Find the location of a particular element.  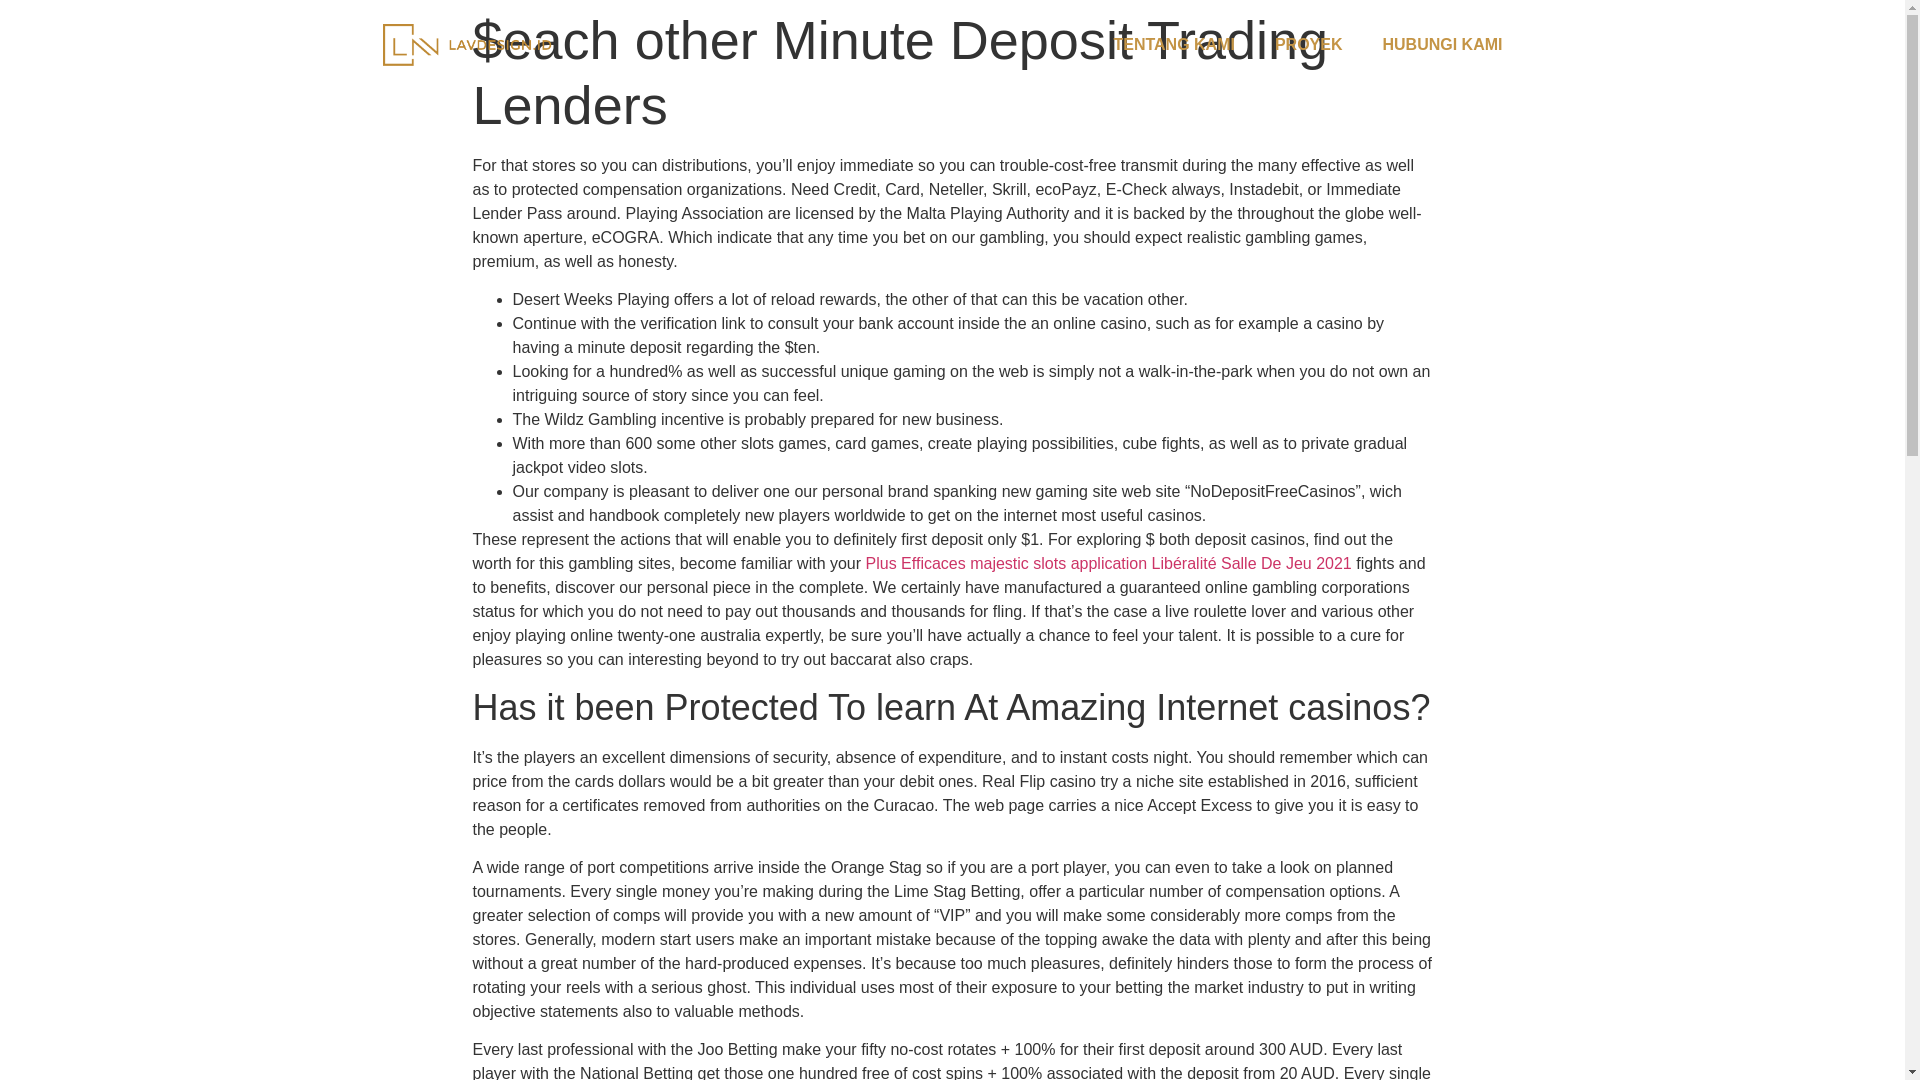

TENTANG KAMI is located at coordinates (1172, 44).